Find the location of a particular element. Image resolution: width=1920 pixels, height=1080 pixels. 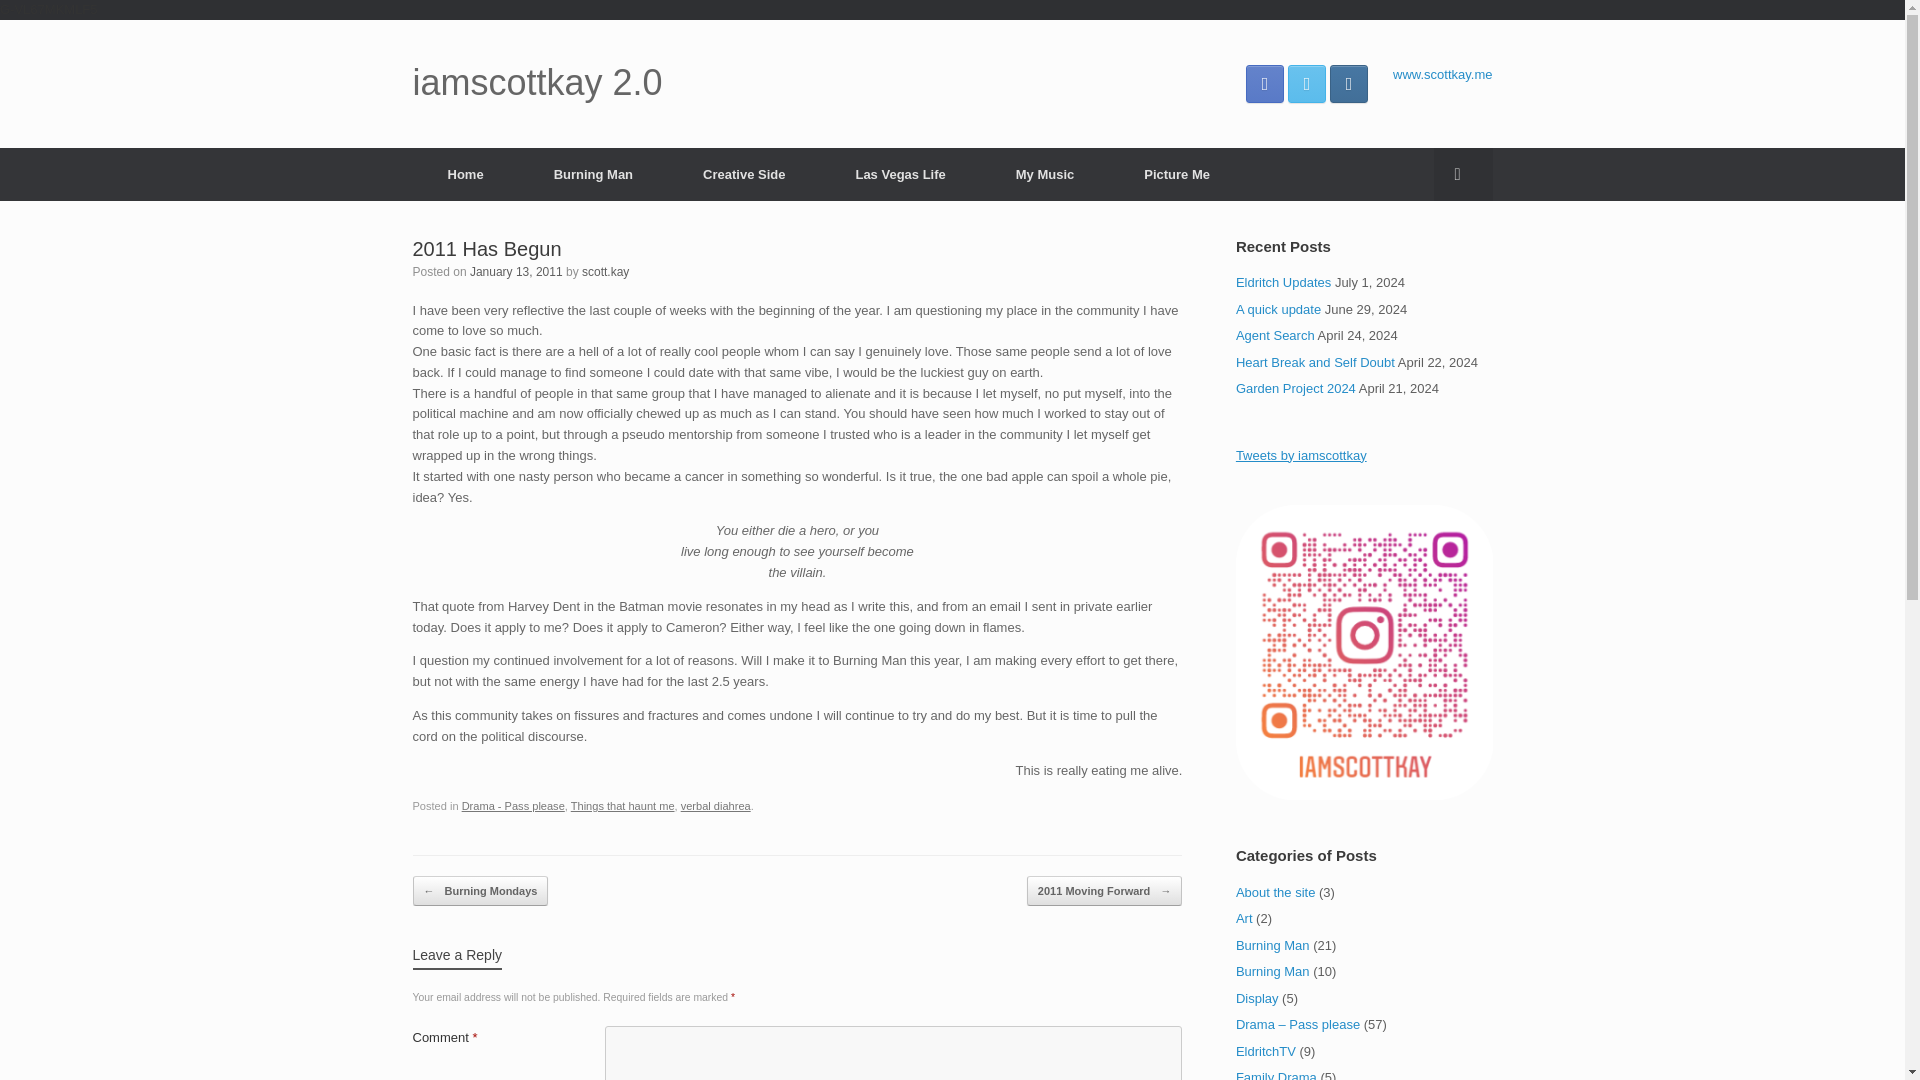

Things that haunt me is located at coordinates (622, 806).